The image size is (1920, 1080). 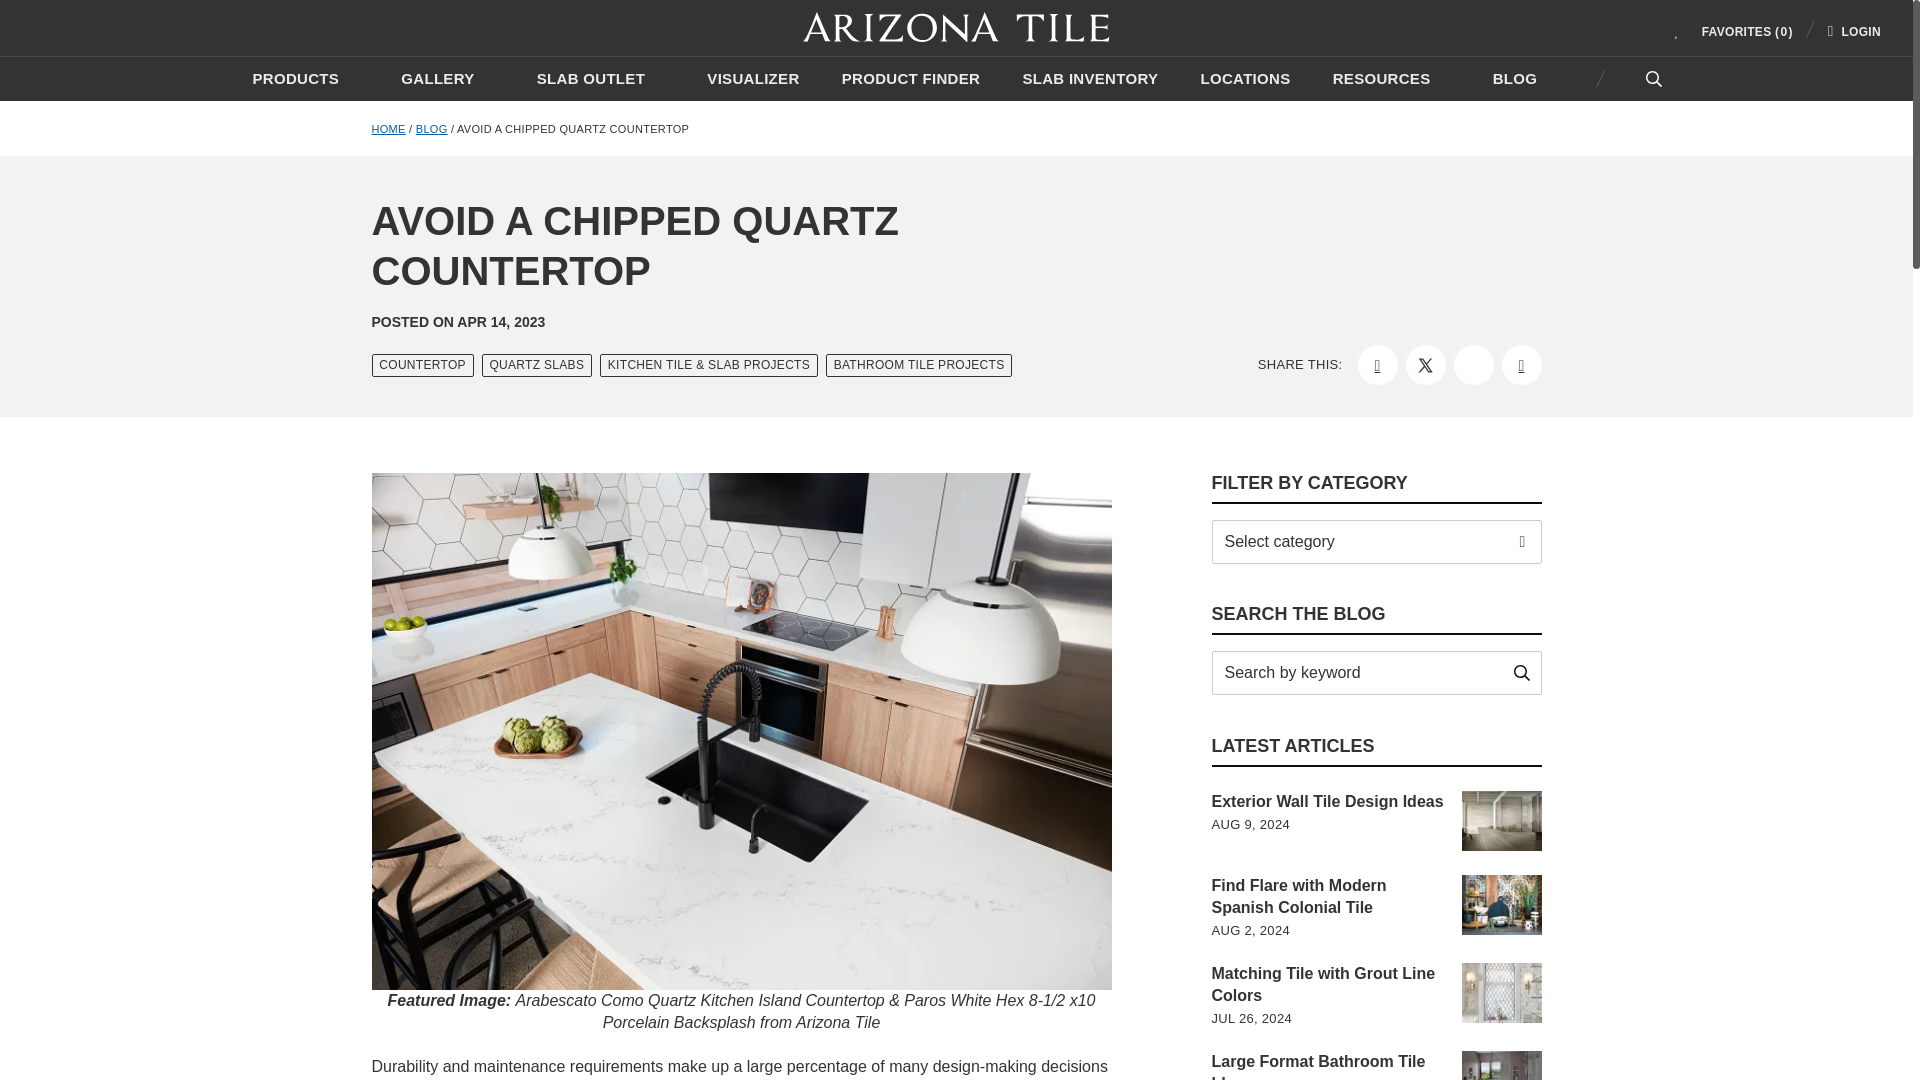 I want to click on Favorites, so click(x=1718, y=30).